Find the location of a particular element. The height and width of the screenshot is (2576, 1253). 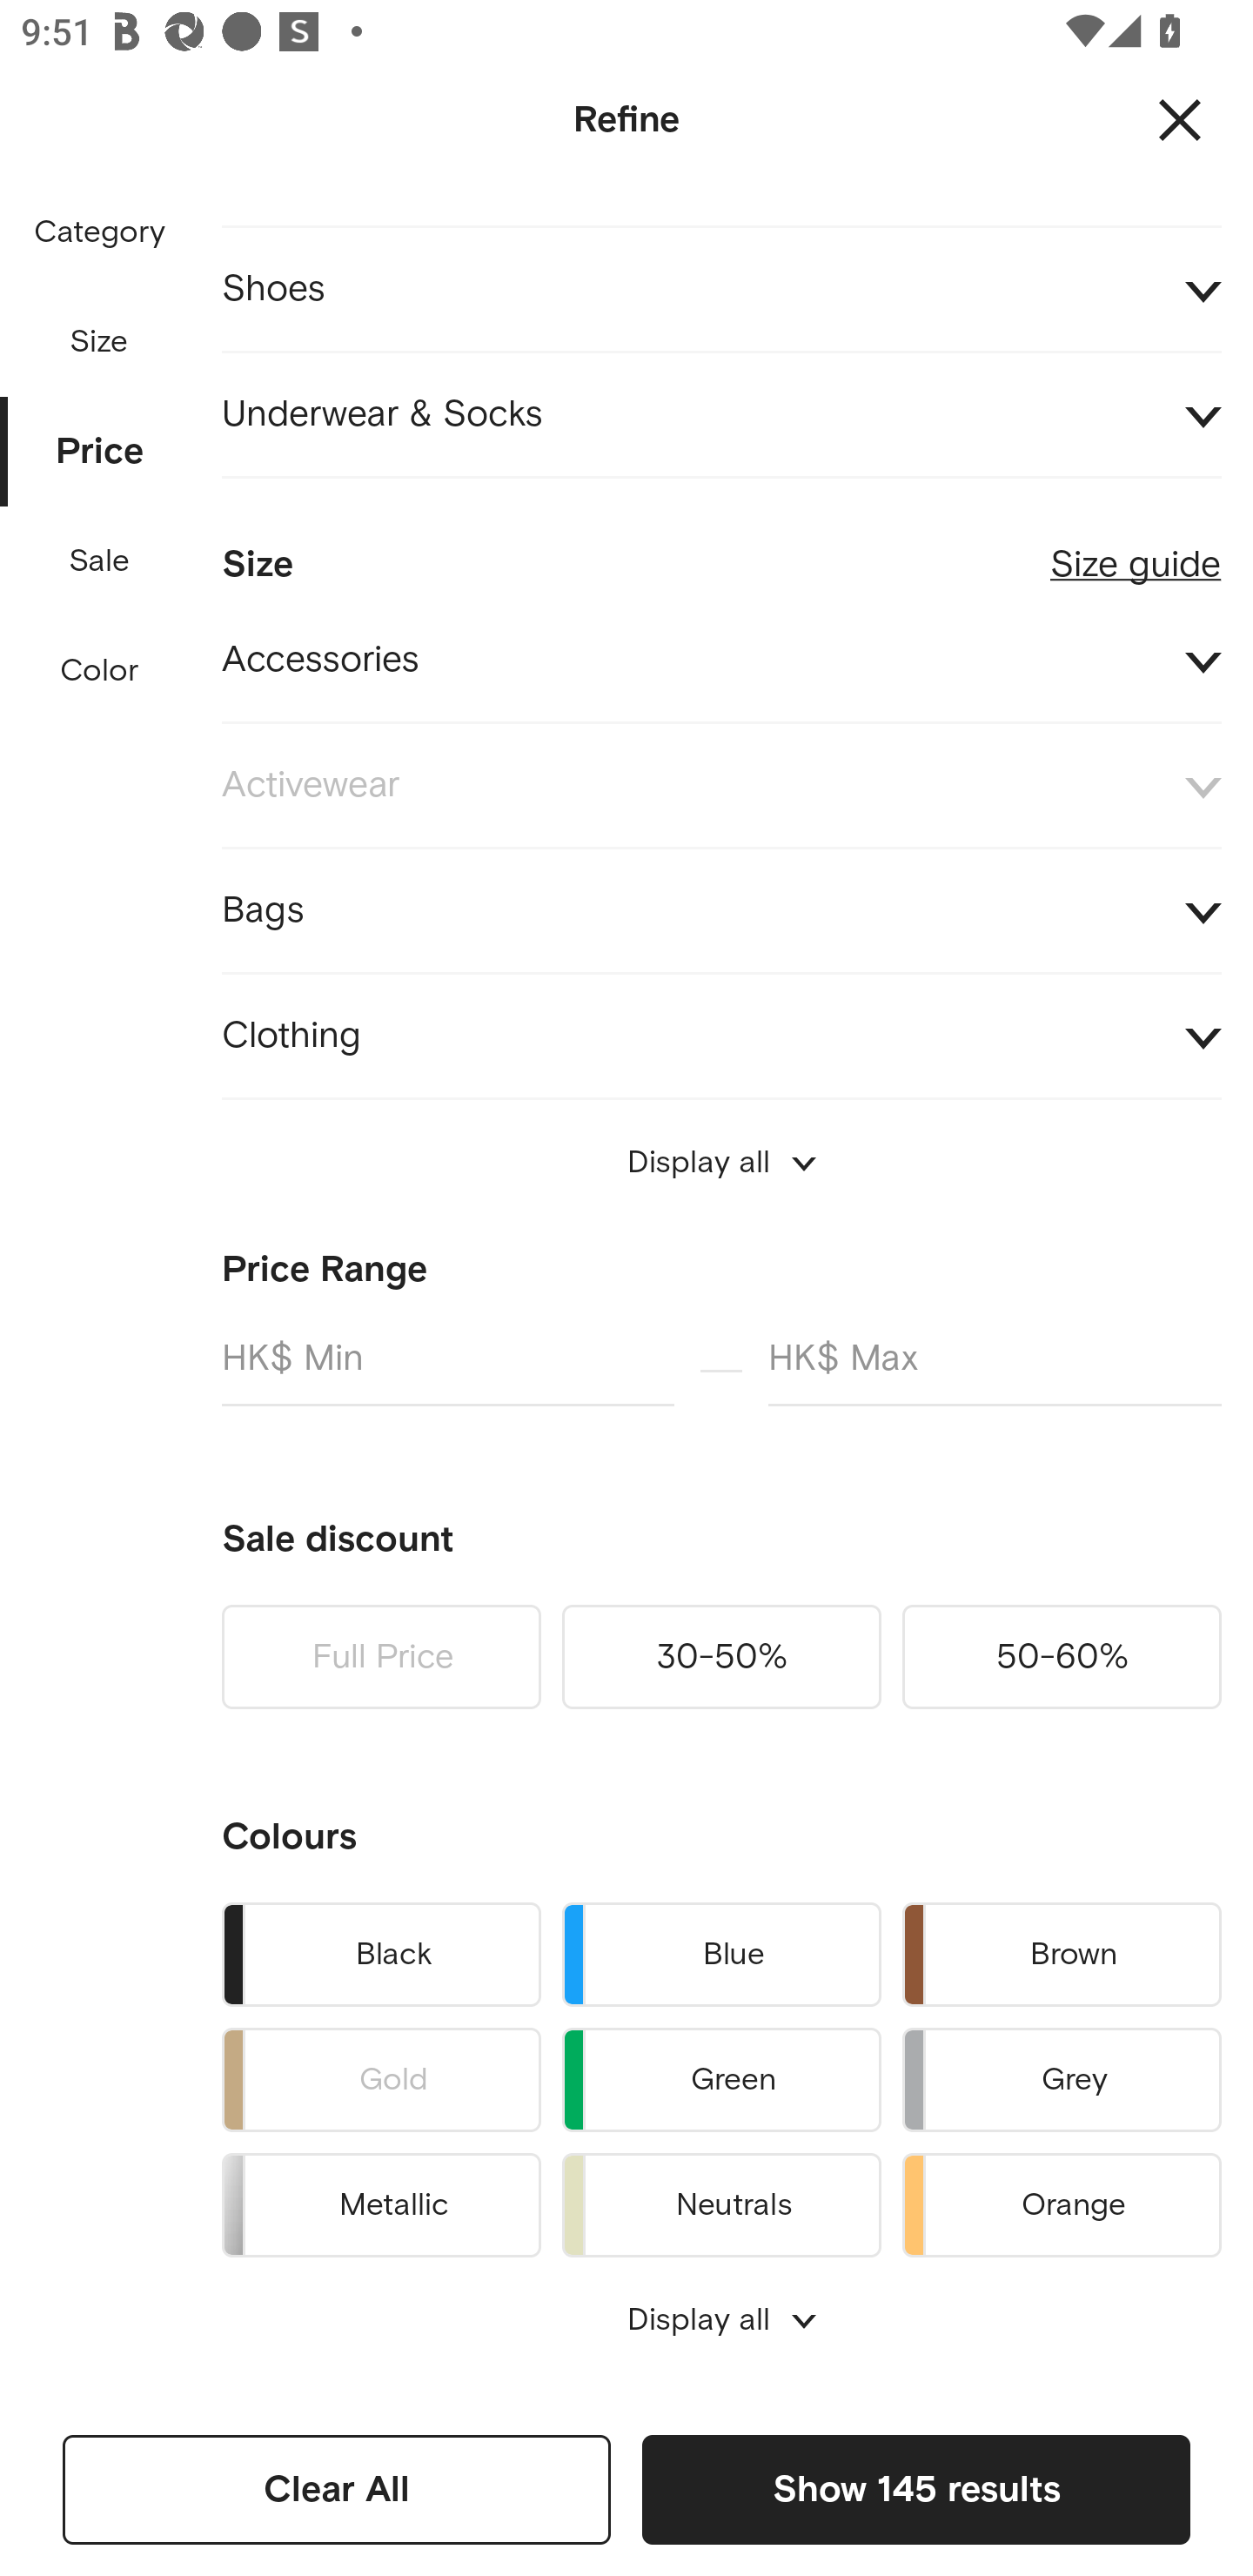

Accessories is located at coordinates (721, 660).